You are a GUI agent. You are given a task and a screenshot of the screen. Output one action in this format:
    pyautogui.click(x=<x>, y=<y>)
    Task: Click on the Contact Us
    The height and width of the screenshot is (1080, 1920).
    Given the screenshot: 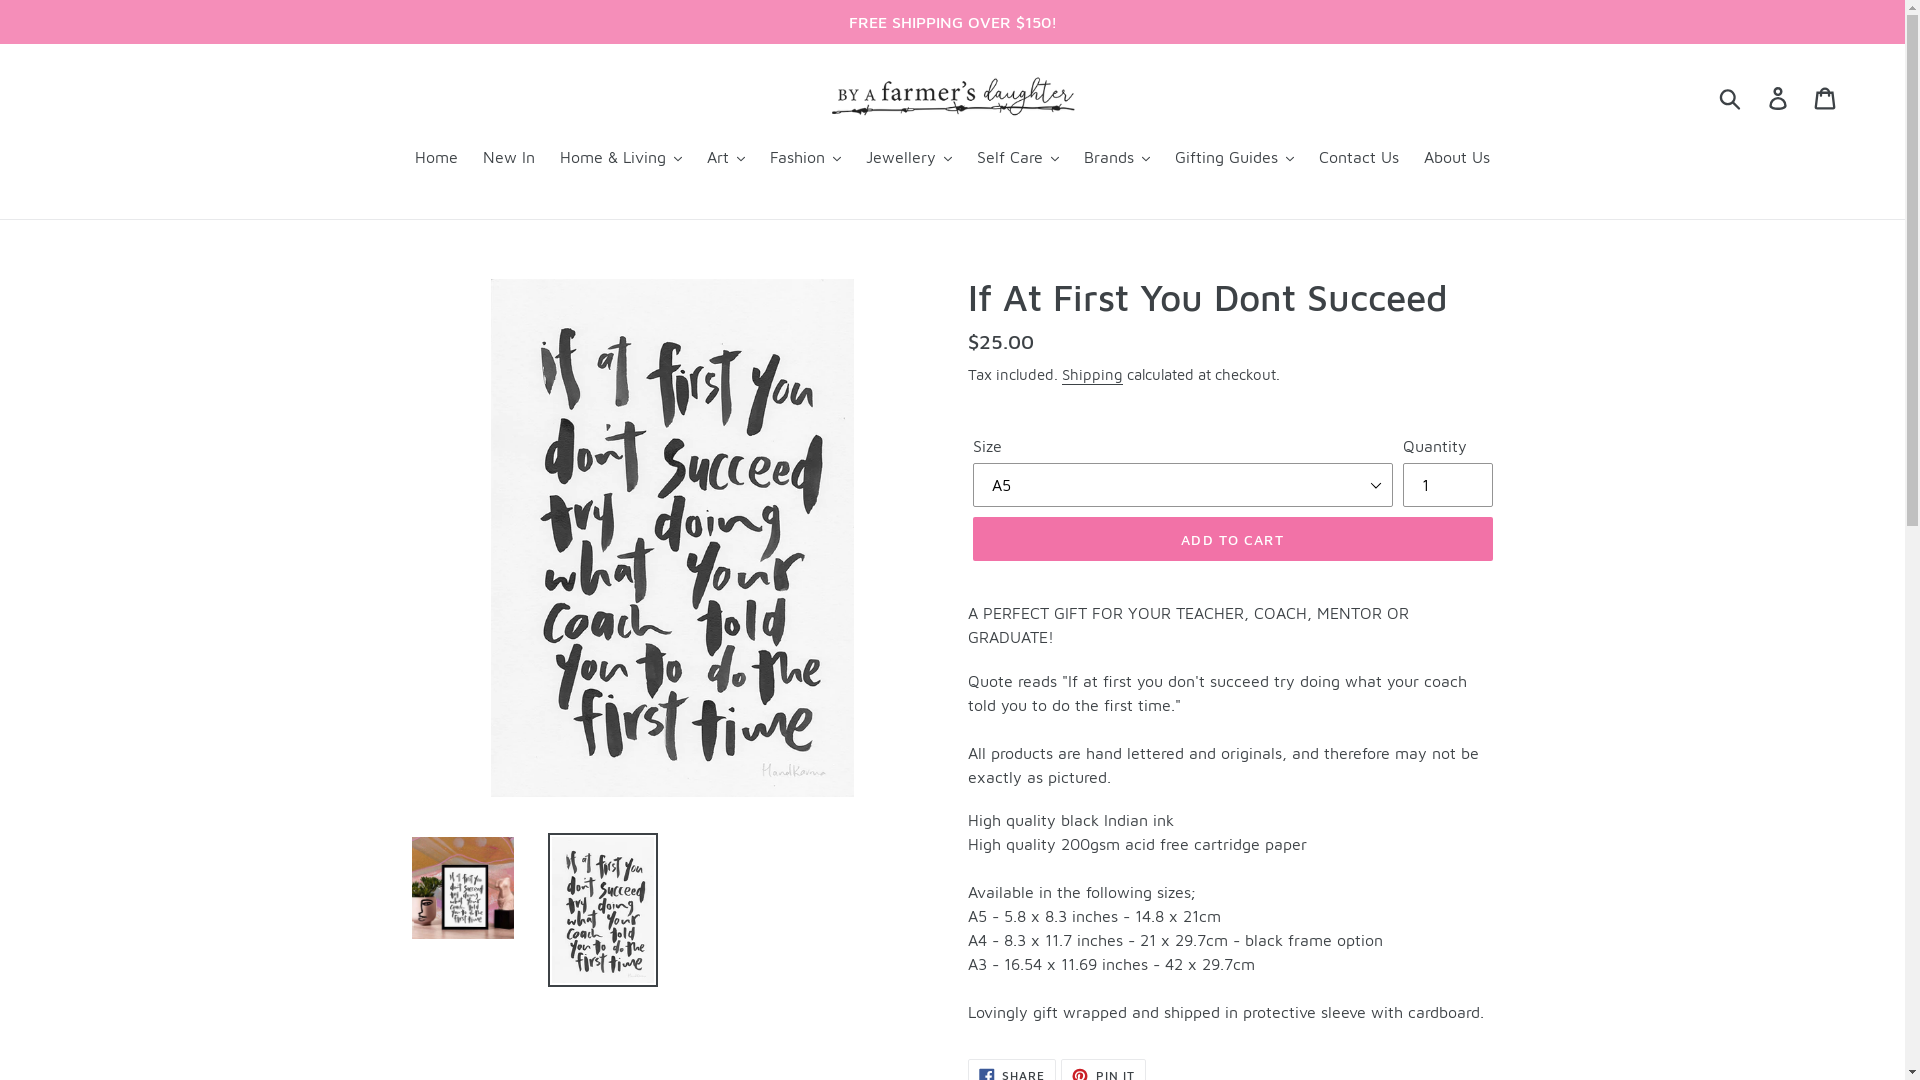 What is the action you would take?
    pyautogui.click(x=1359, y=158)
    